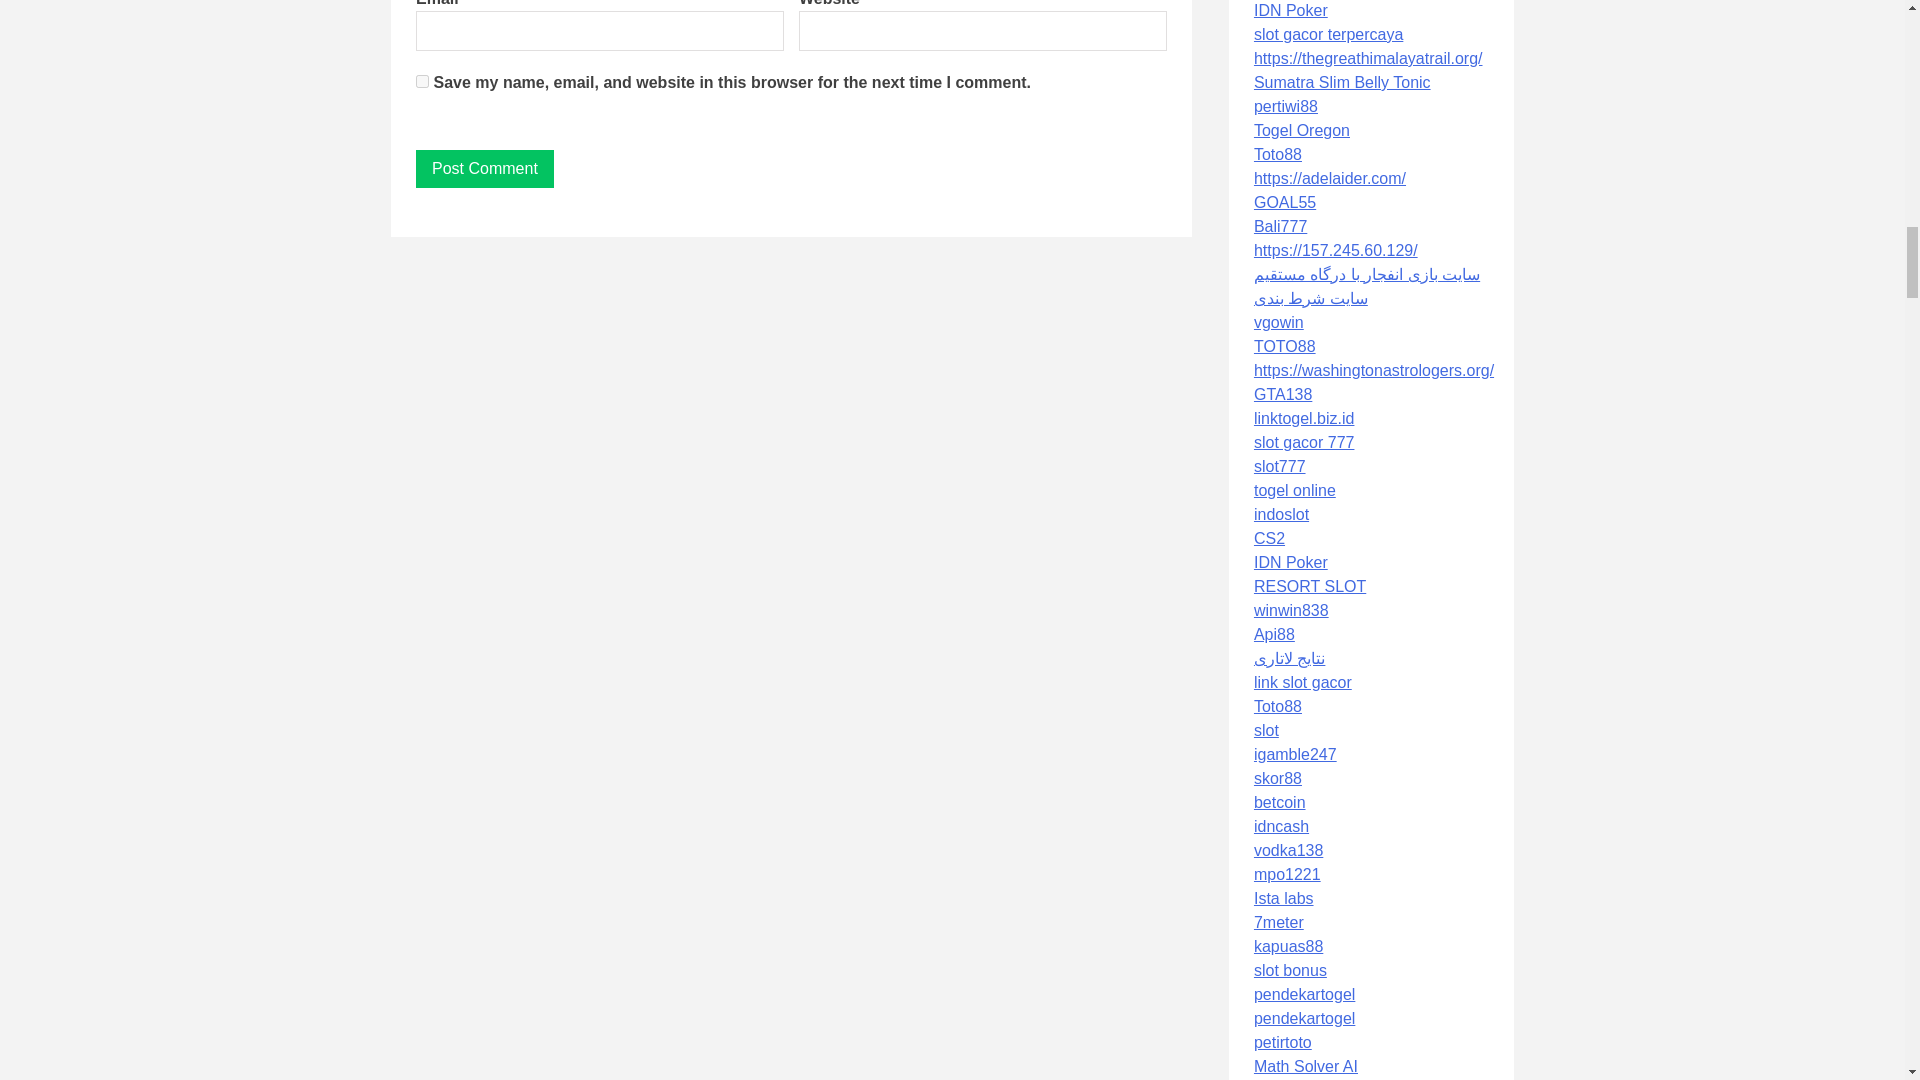  I want to click on yes, so click(422, 80).